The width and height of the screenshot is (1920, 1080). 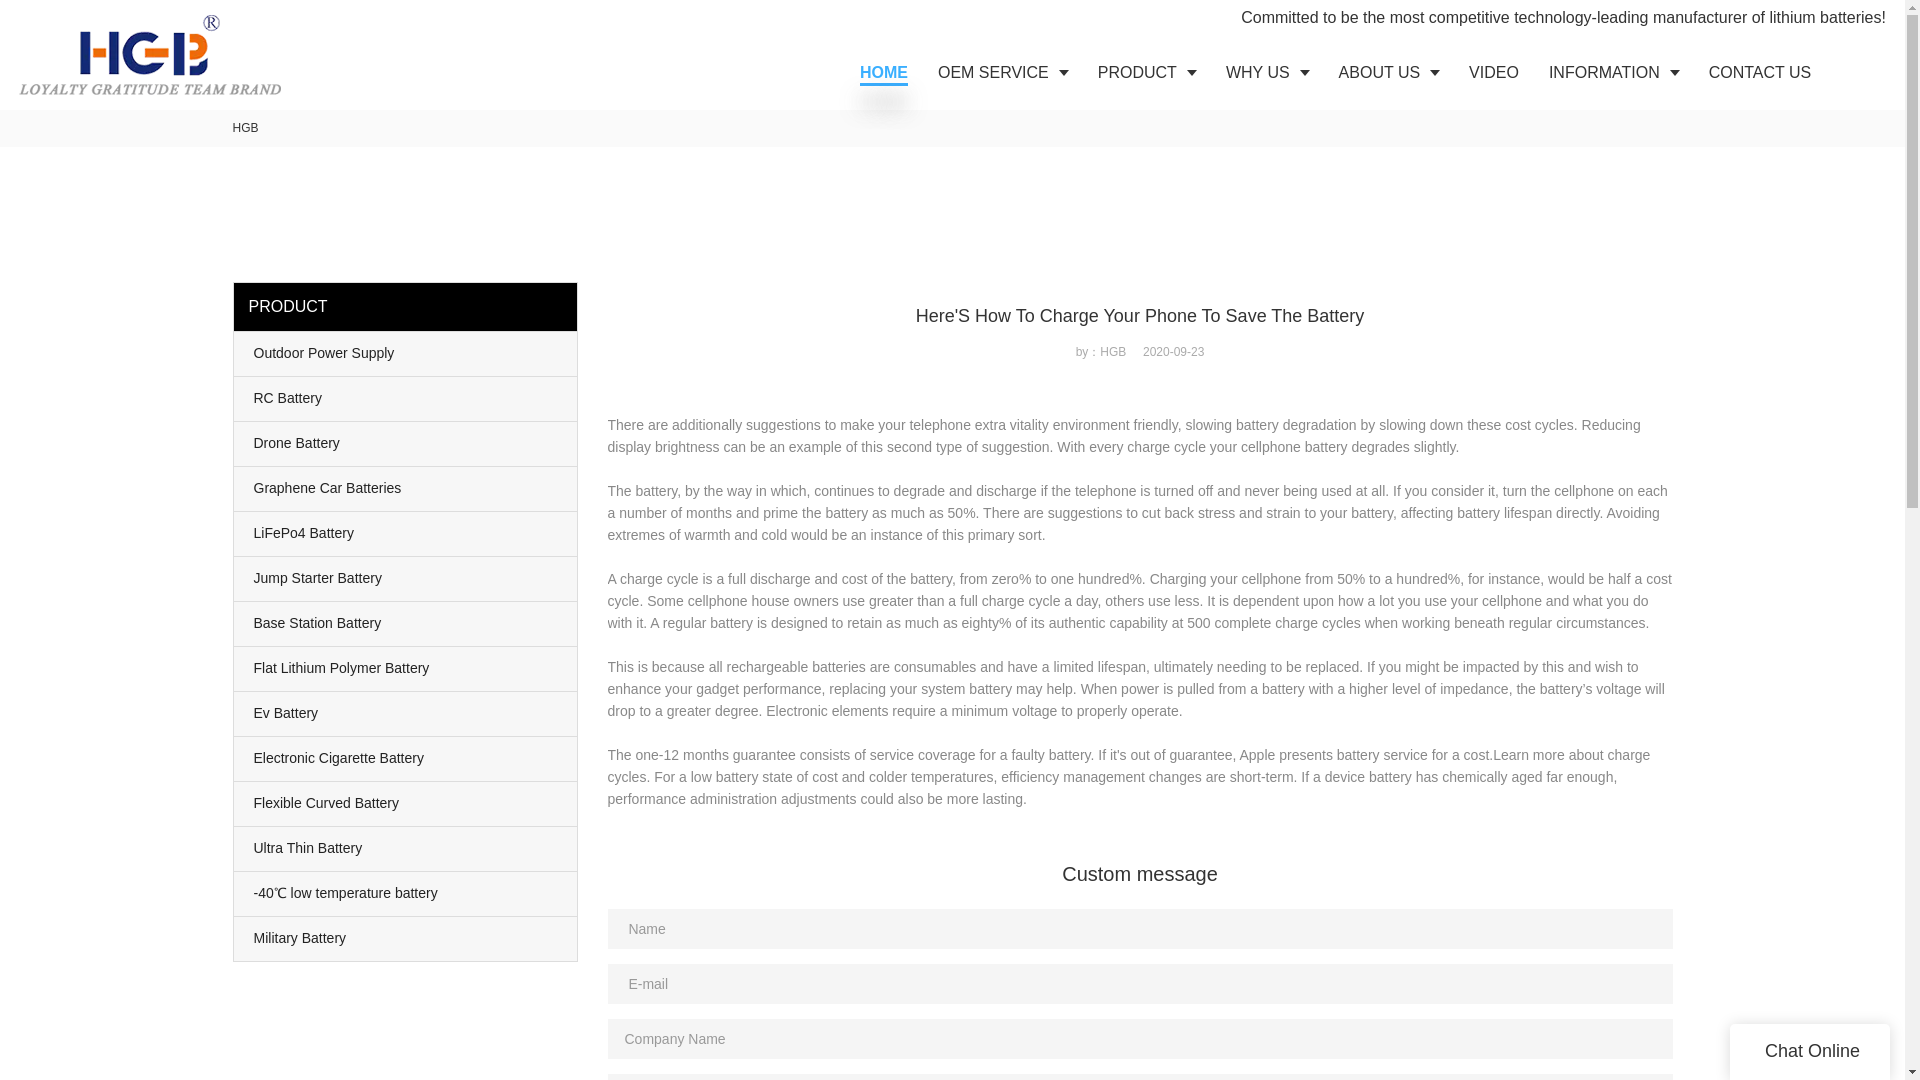 What do you see at coordinates (1760, 72) in the screenshot?
I see `CONTACT US` at bounding box center [1760, 72].